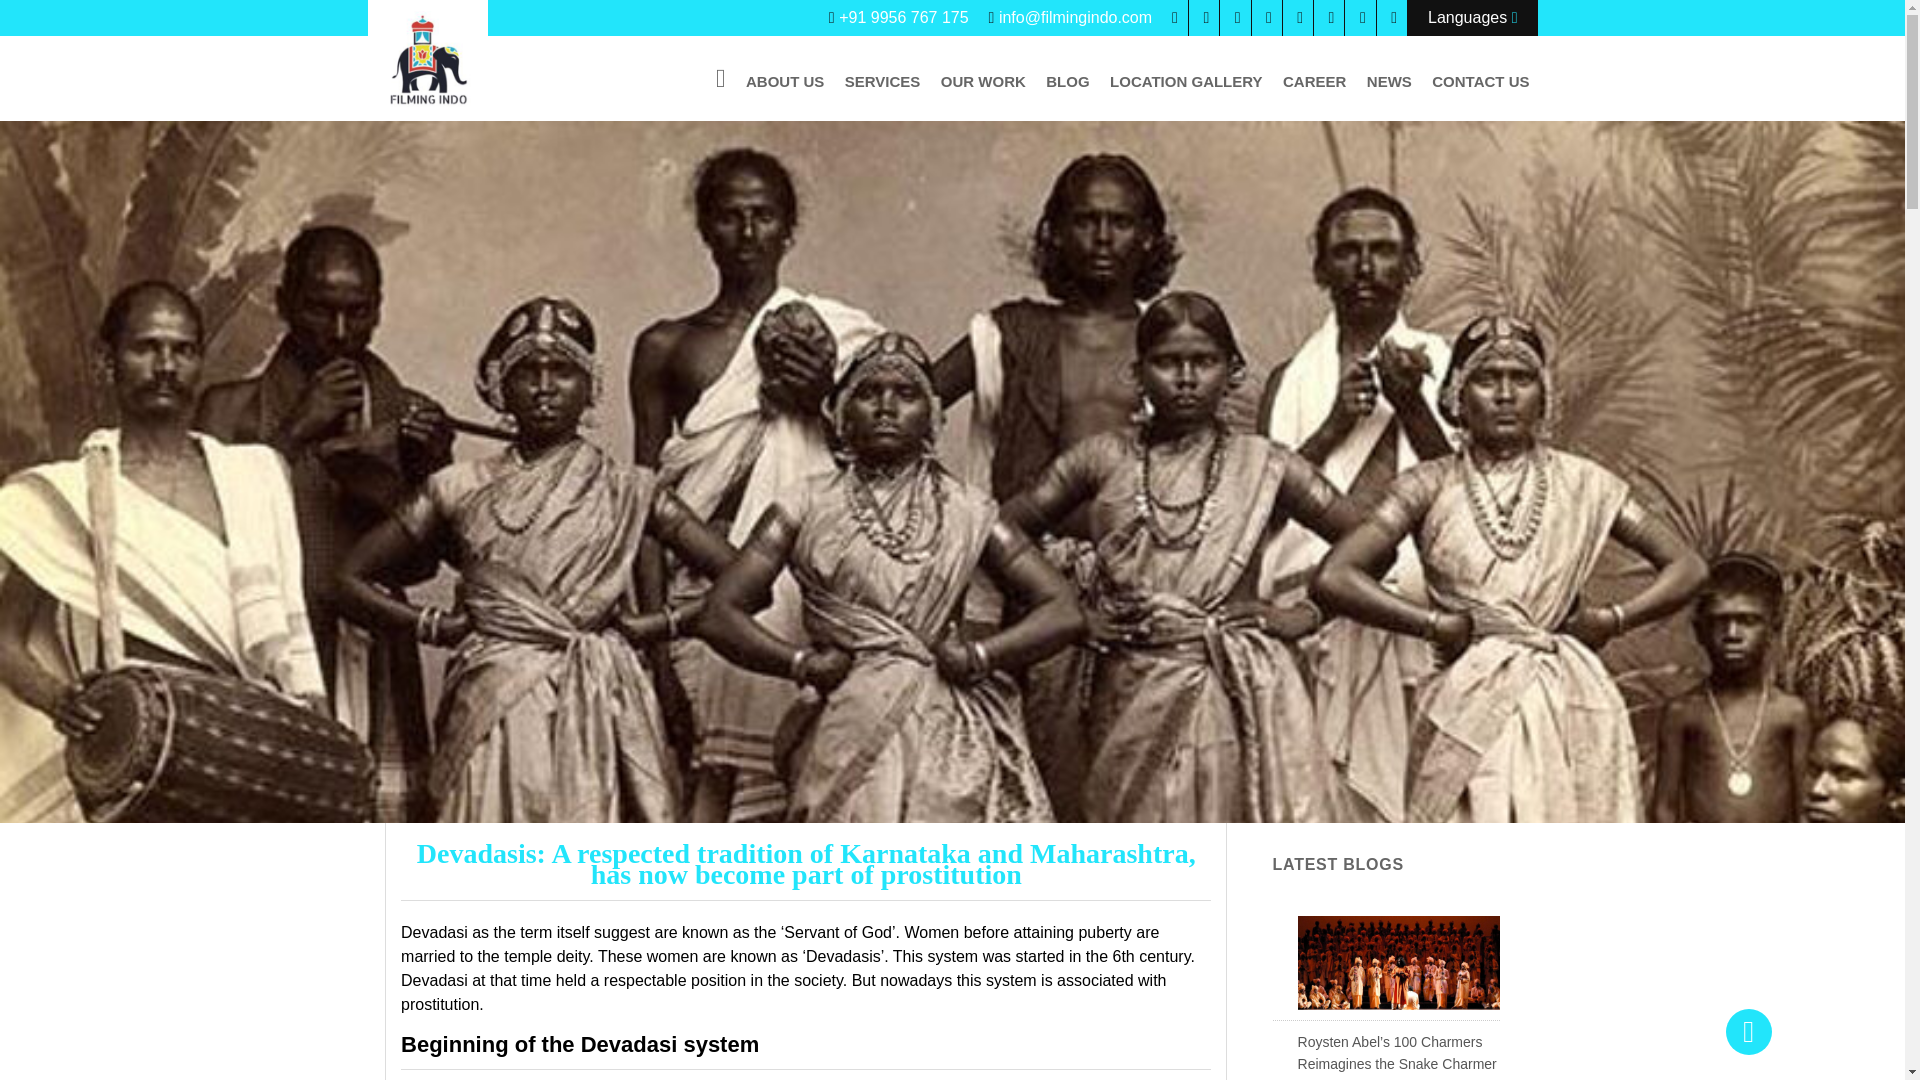 This screenshot has width=1920, height=1080. I want to click on BLOG, so click(1067, 81).